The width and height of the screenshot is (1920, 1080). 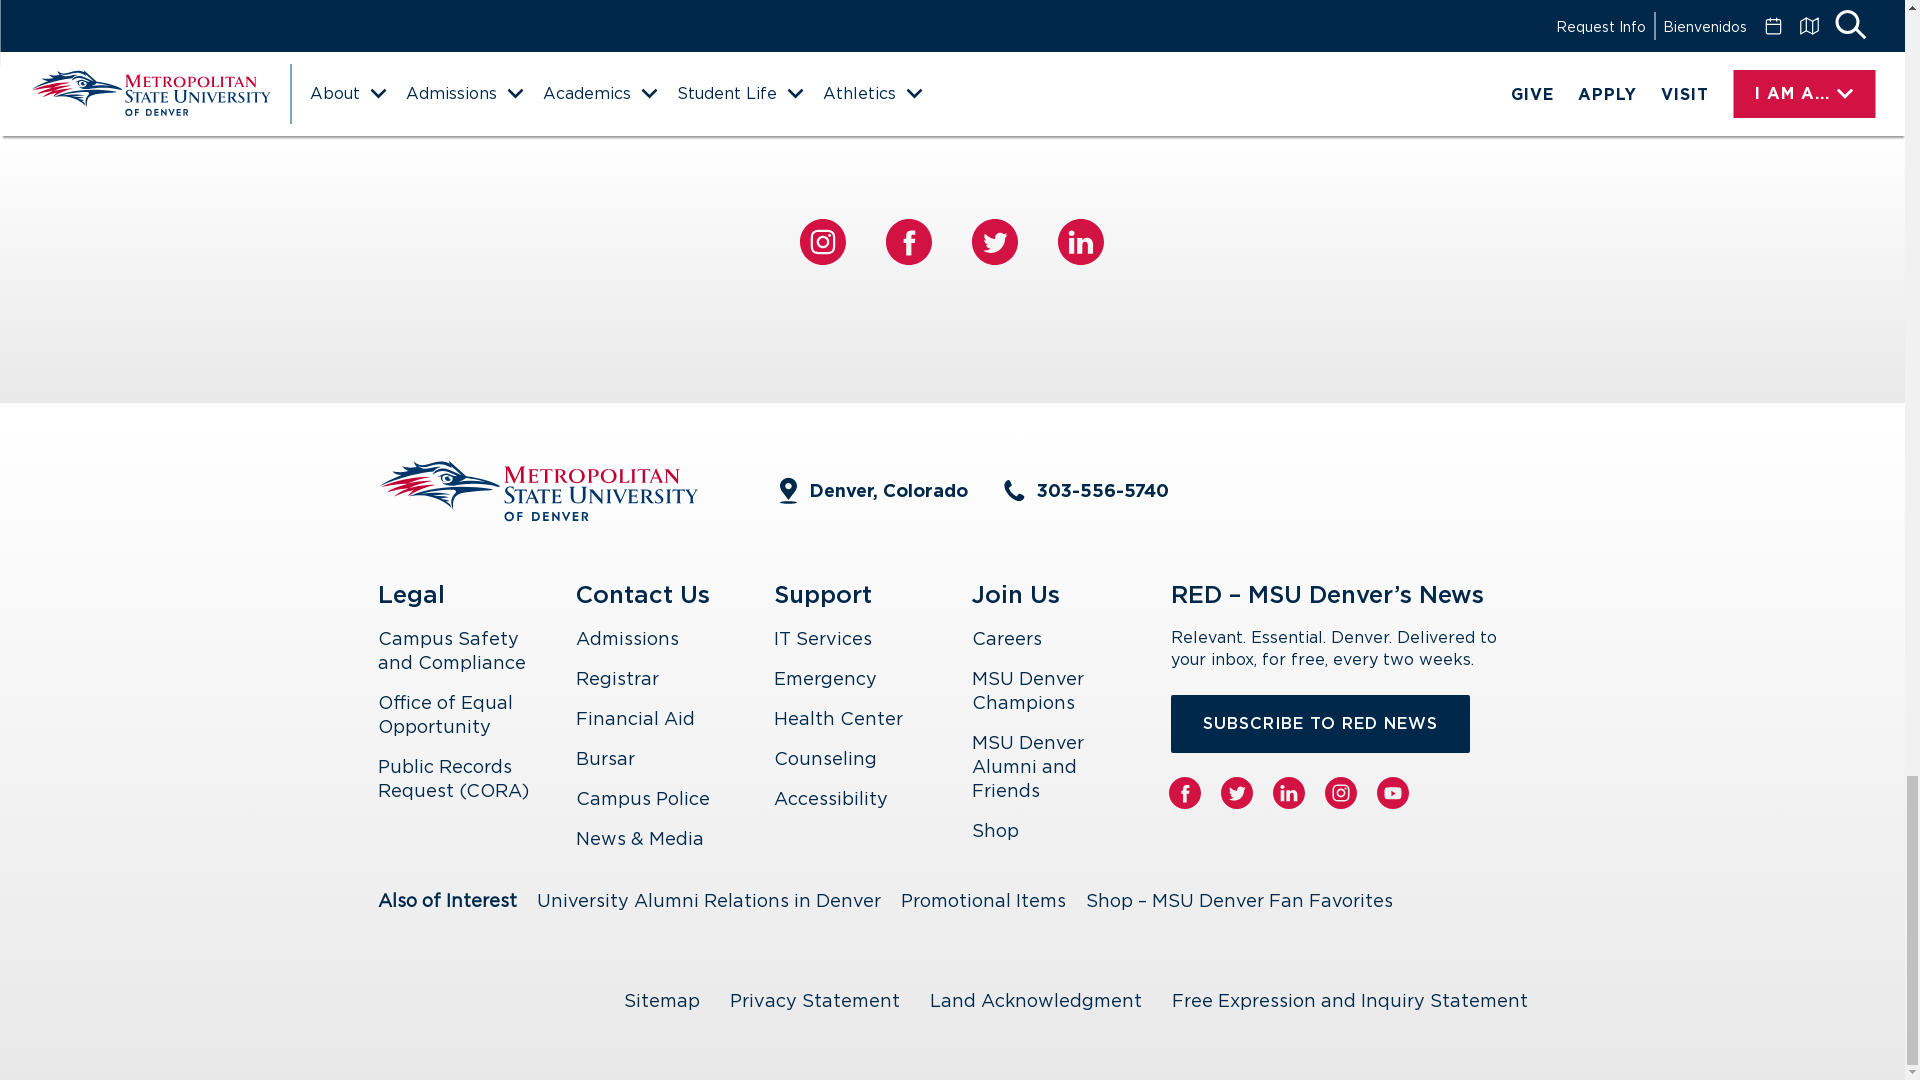 I want to click on LinkedIn, so click(x=1080, y=242).